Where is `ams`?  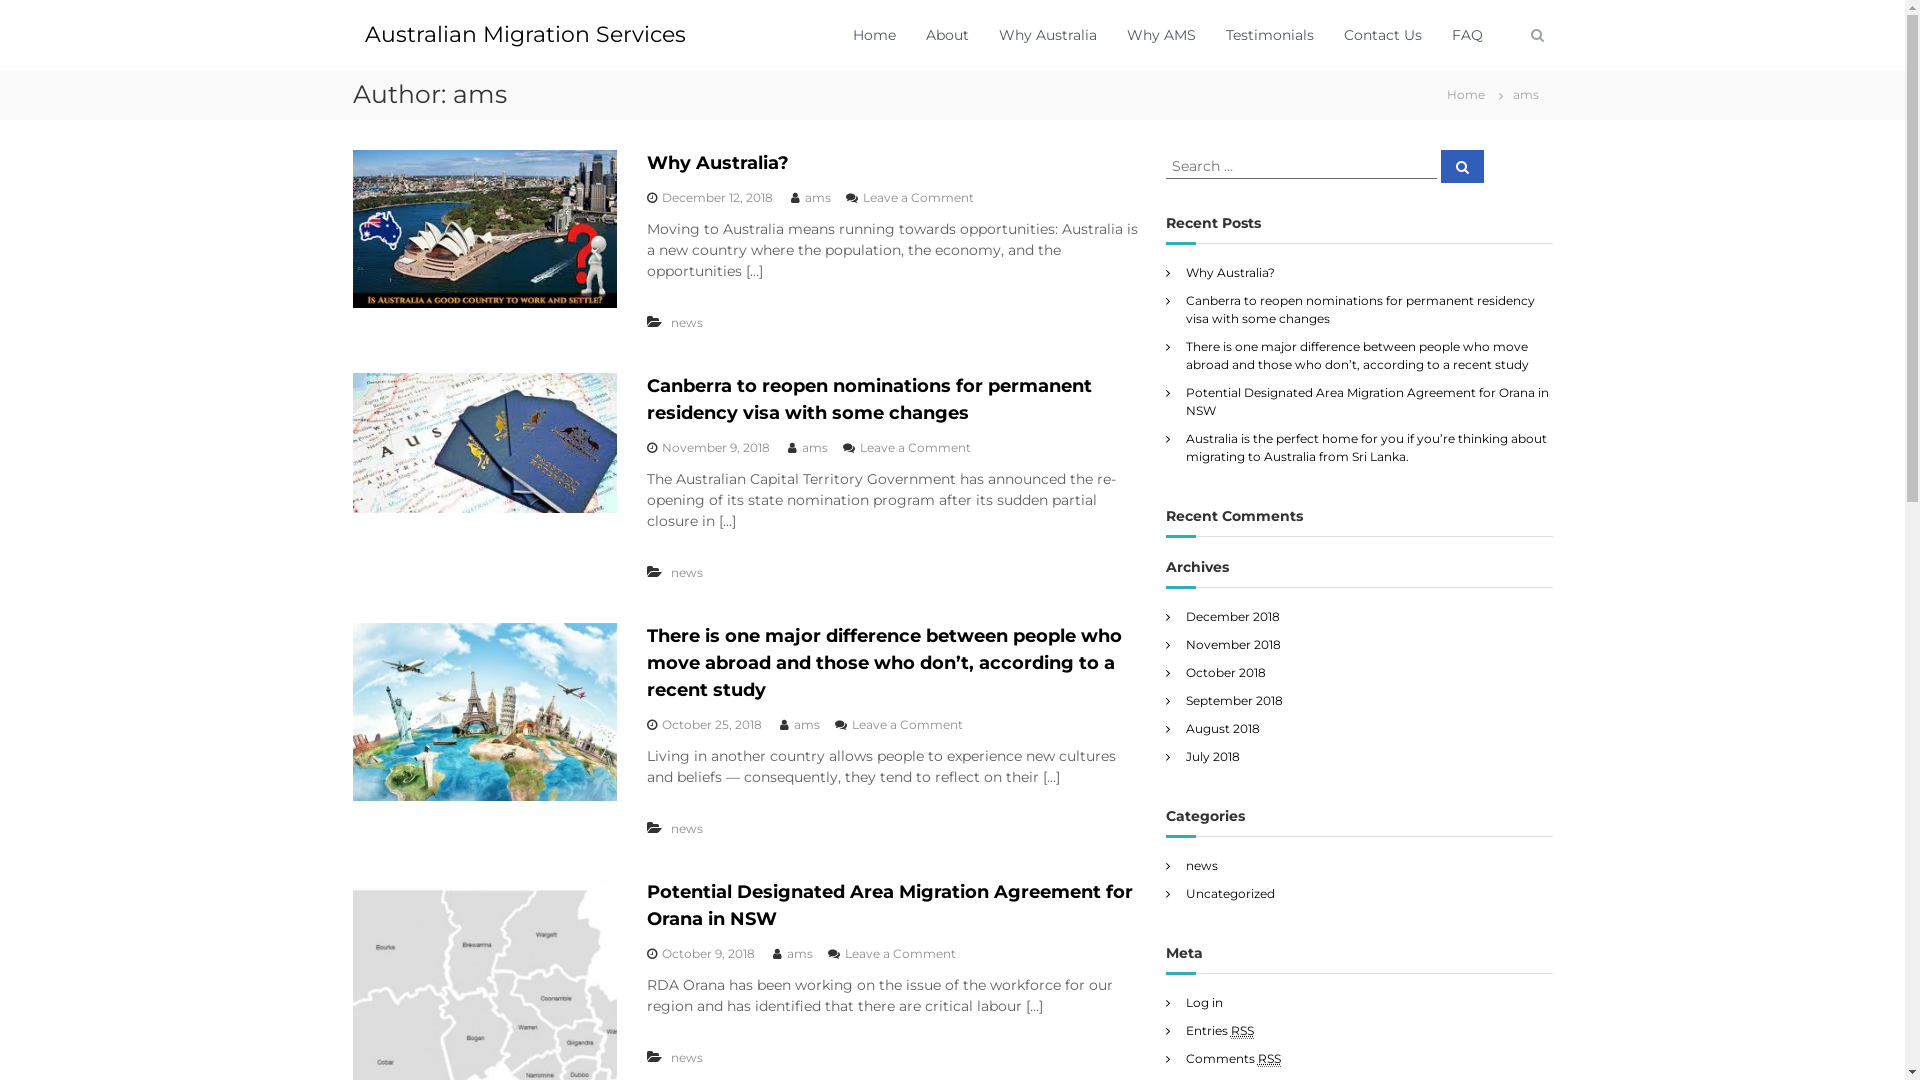
ams is located at coordinates (807, 724).